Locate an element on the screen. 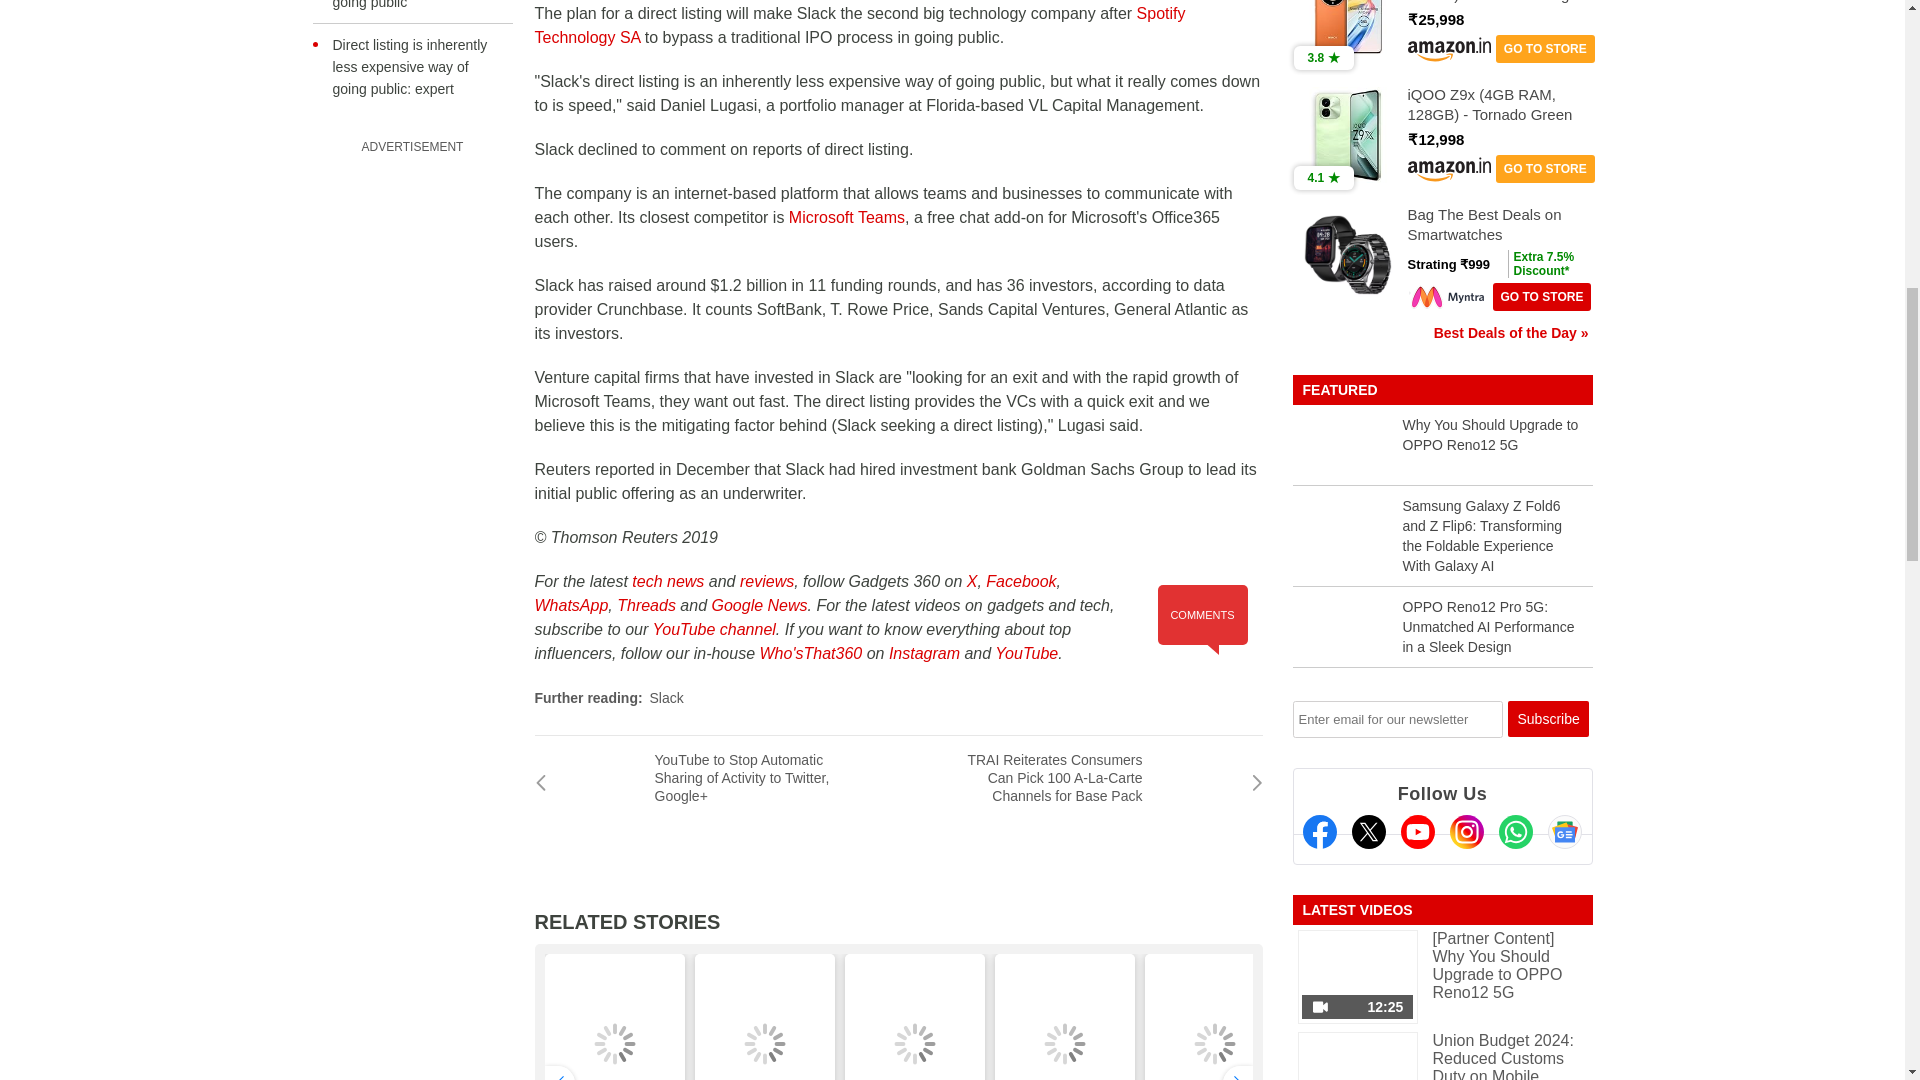 The height and width of the screenshot is (1080, 1920). Subscribe is located at coordinates (1548, 718).